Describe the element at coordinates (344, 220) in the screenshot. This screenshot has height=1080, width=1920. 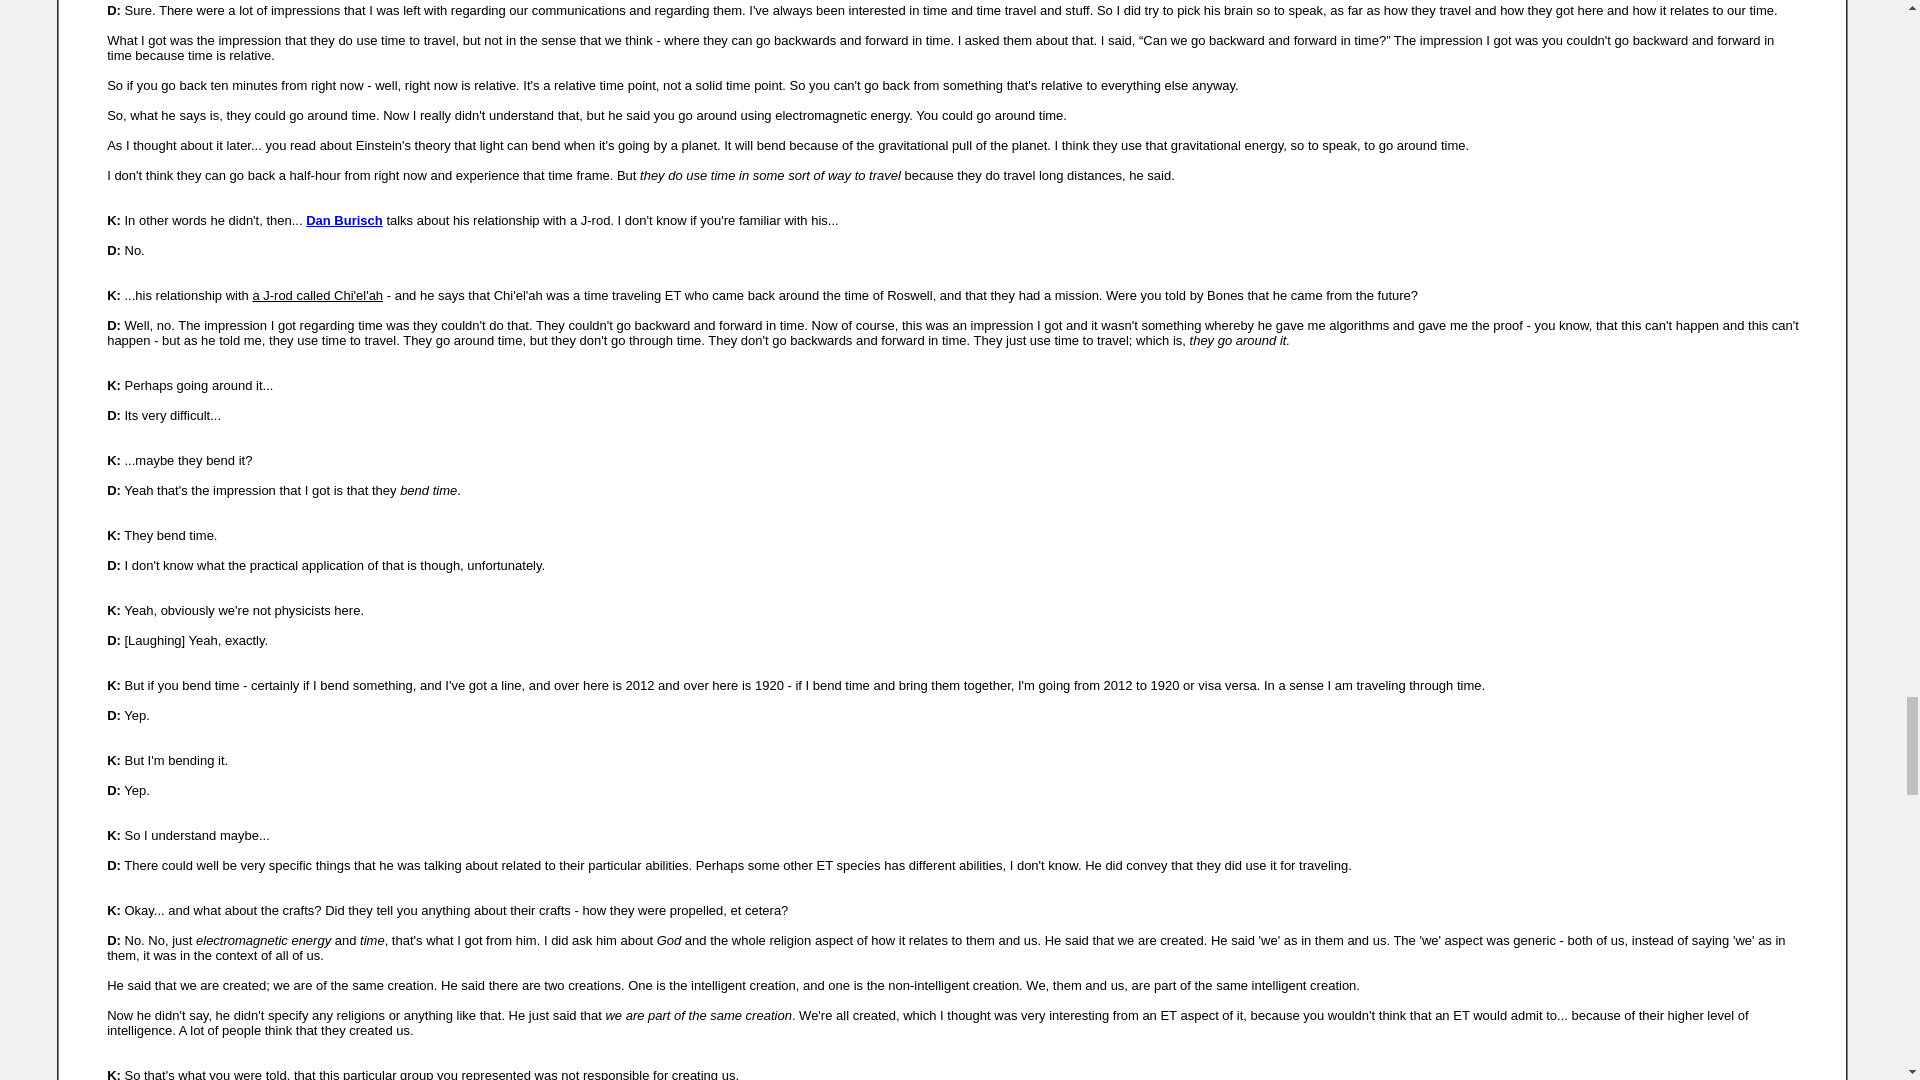
I see `Dan Burisch` at that location.